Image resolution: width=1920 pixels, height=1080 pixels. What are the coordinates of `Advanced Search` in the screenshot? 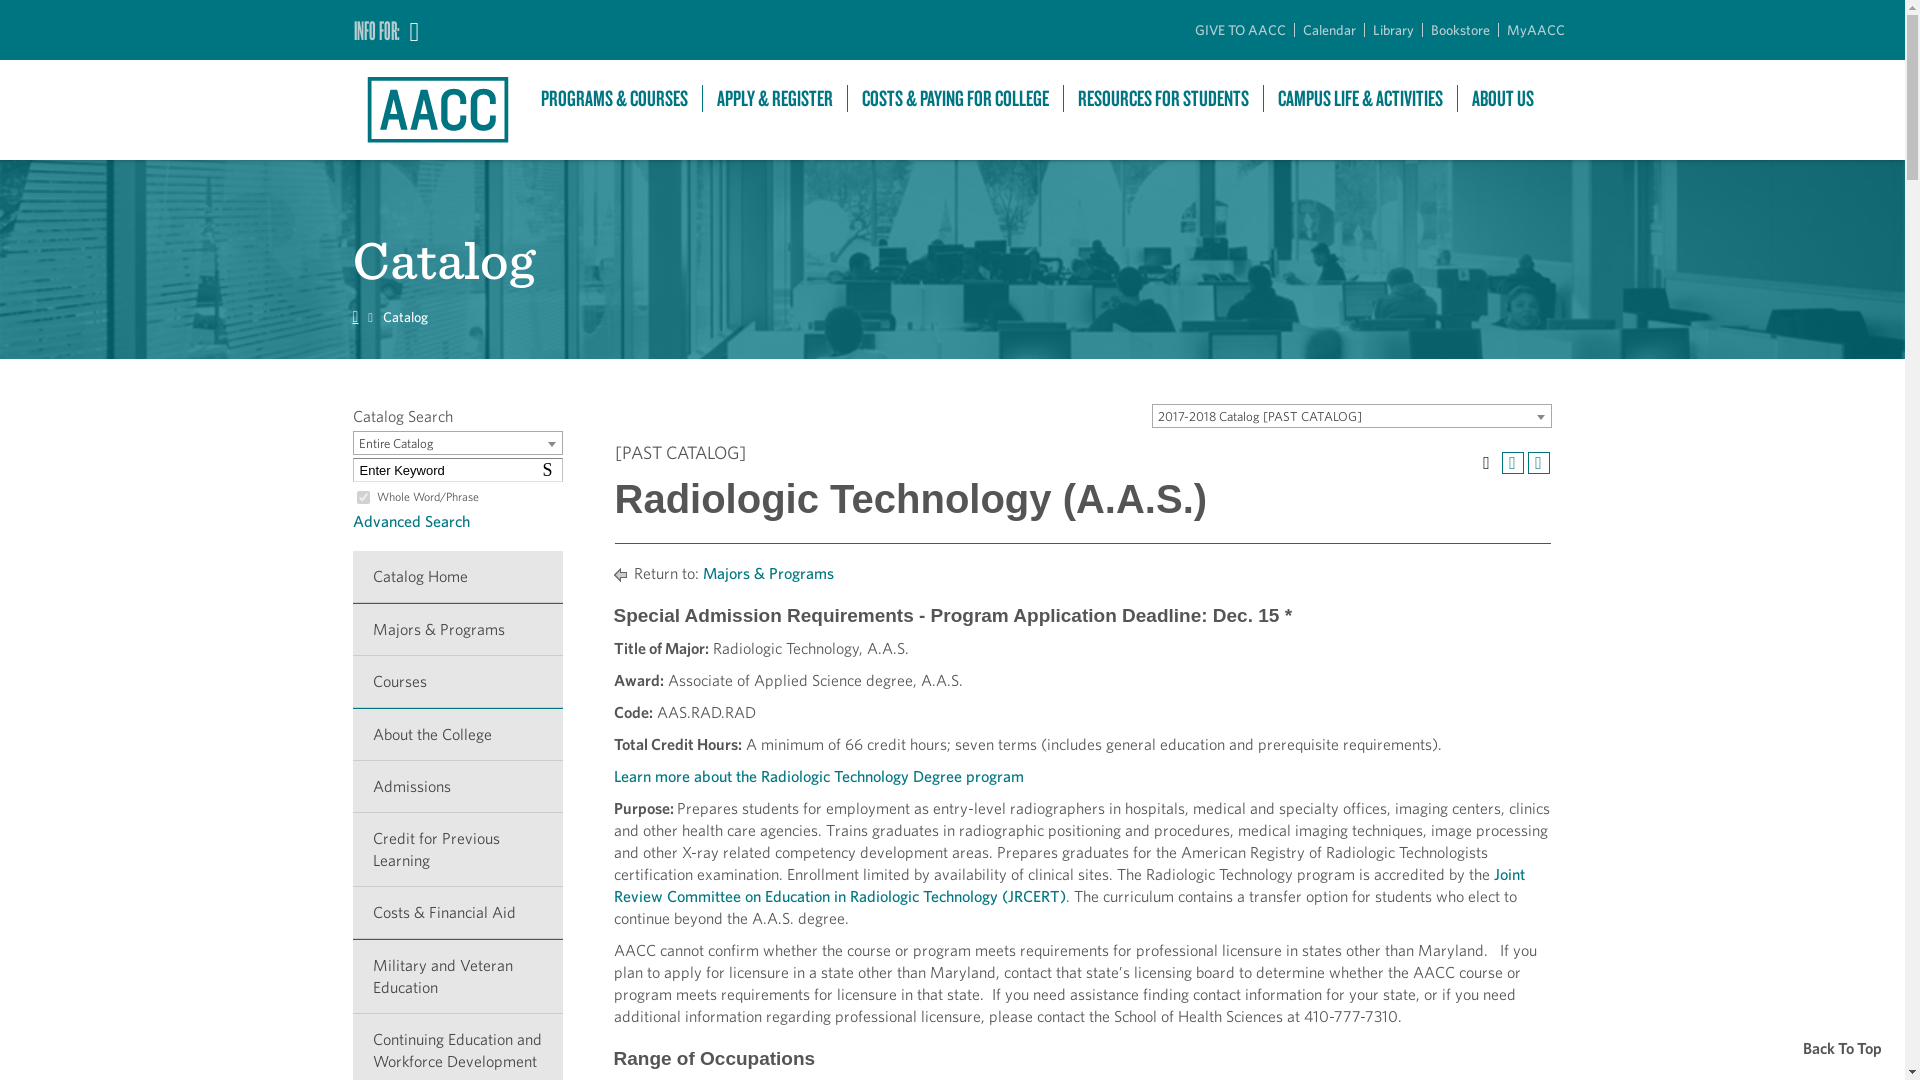 It's located at (410, 521).